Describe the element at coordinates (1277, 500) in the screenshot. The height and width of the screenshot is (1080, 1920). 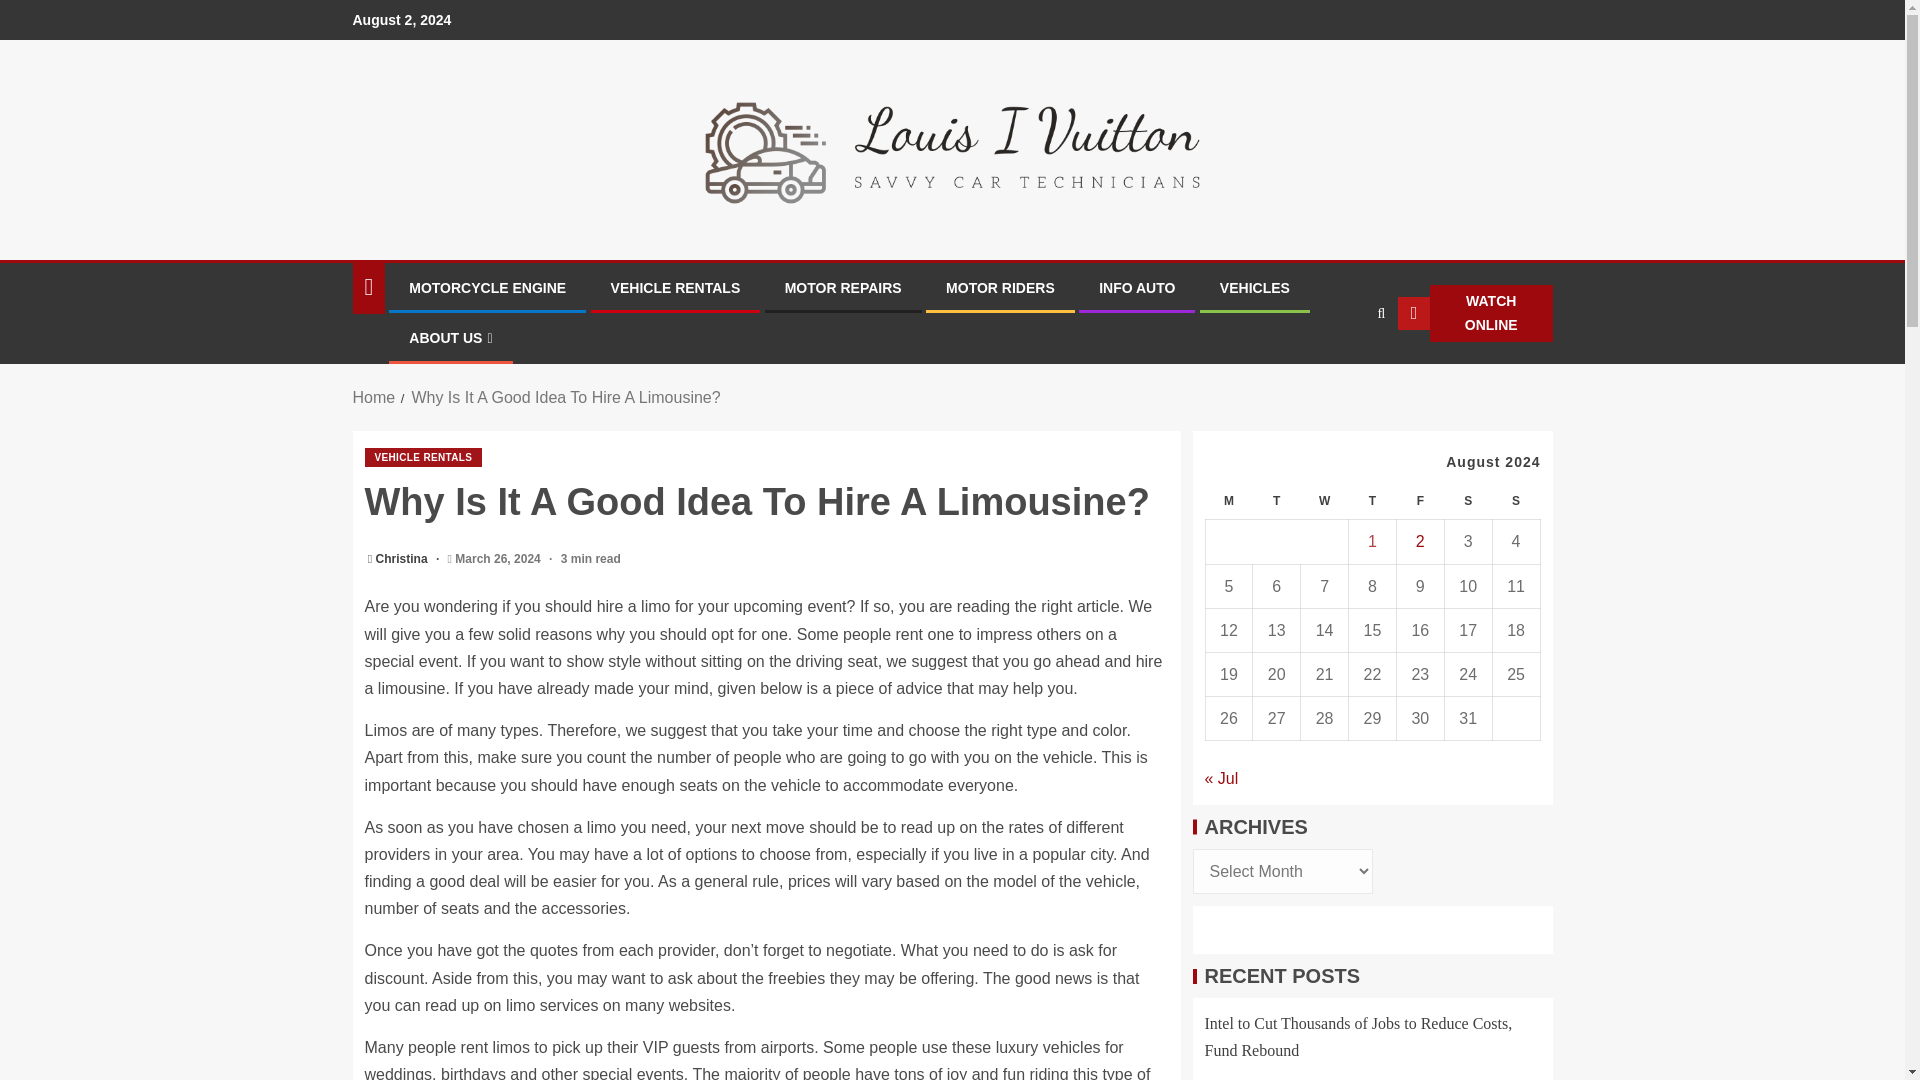
I see `Tuesday` at that location.